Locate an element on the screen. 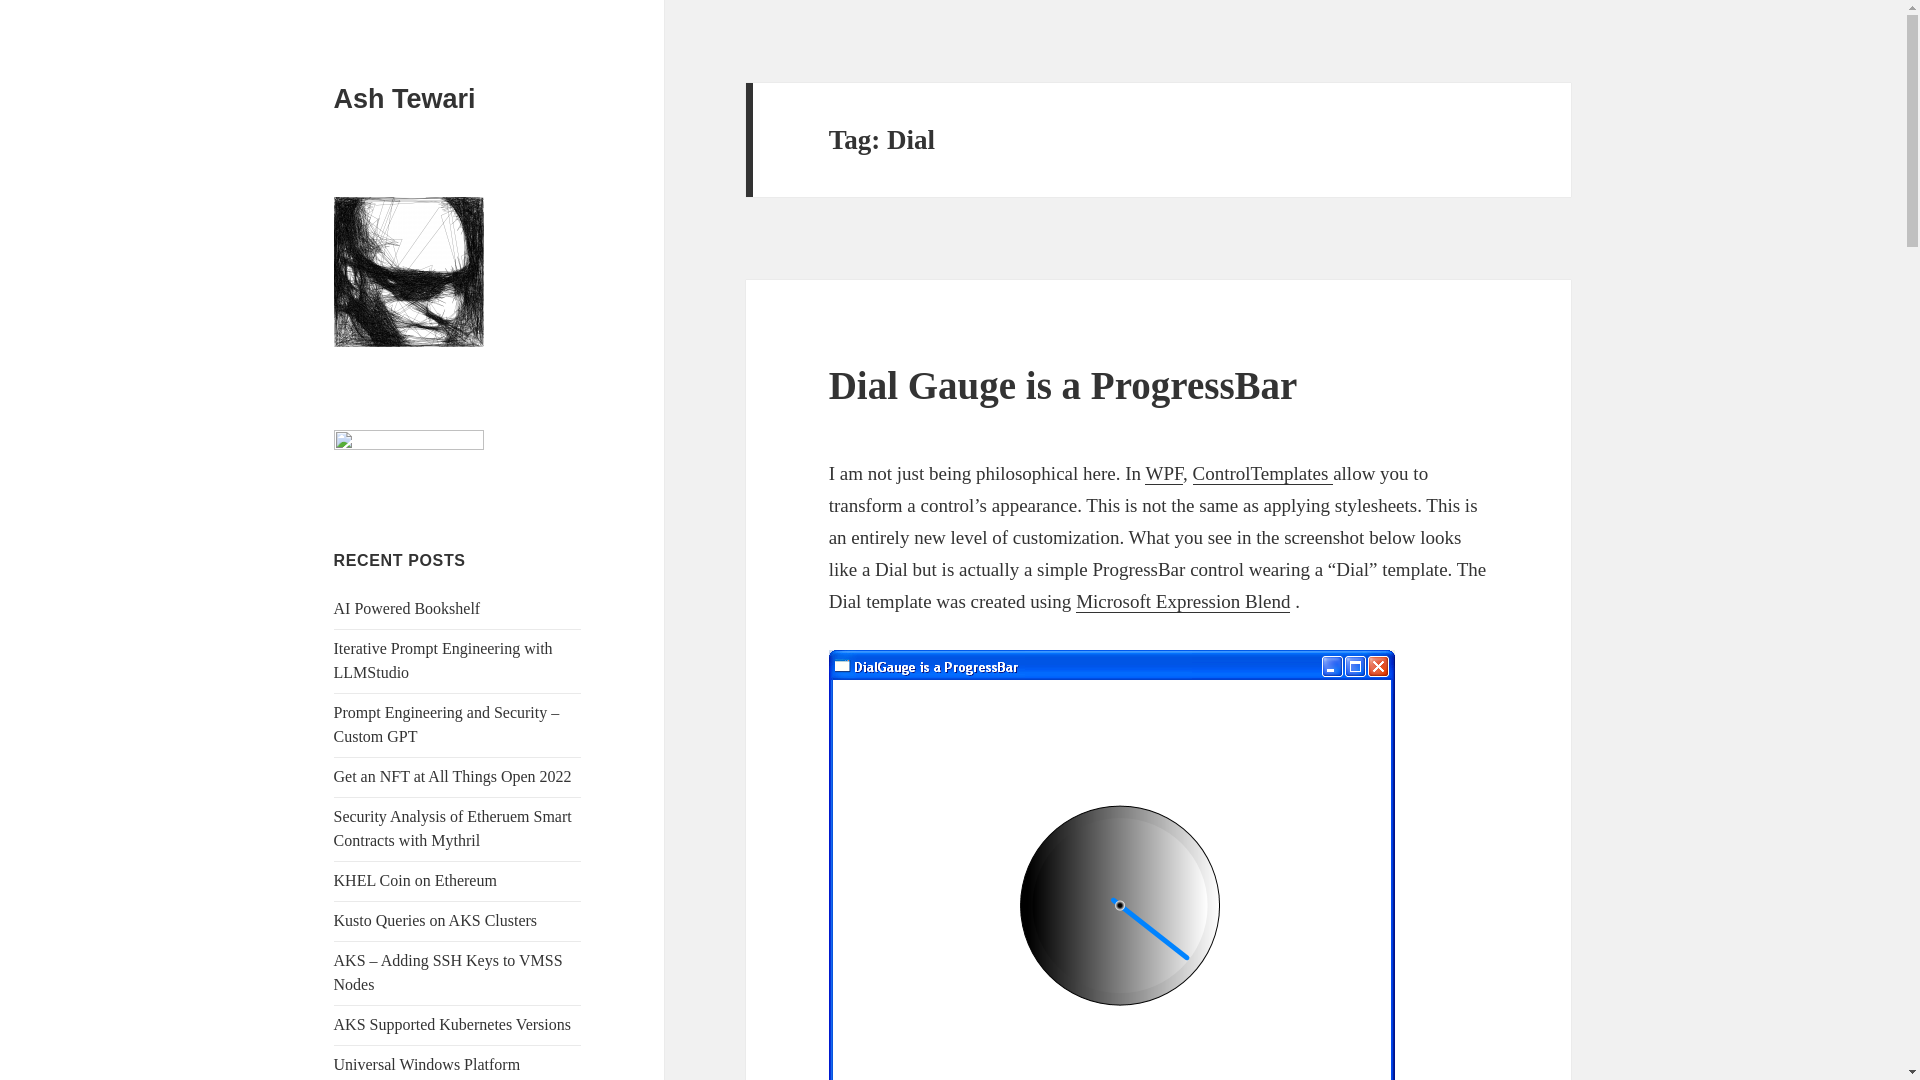 The image size is (1920, 1080). Microsoft-Expression-Blend is located at coordinates (1182, 602).